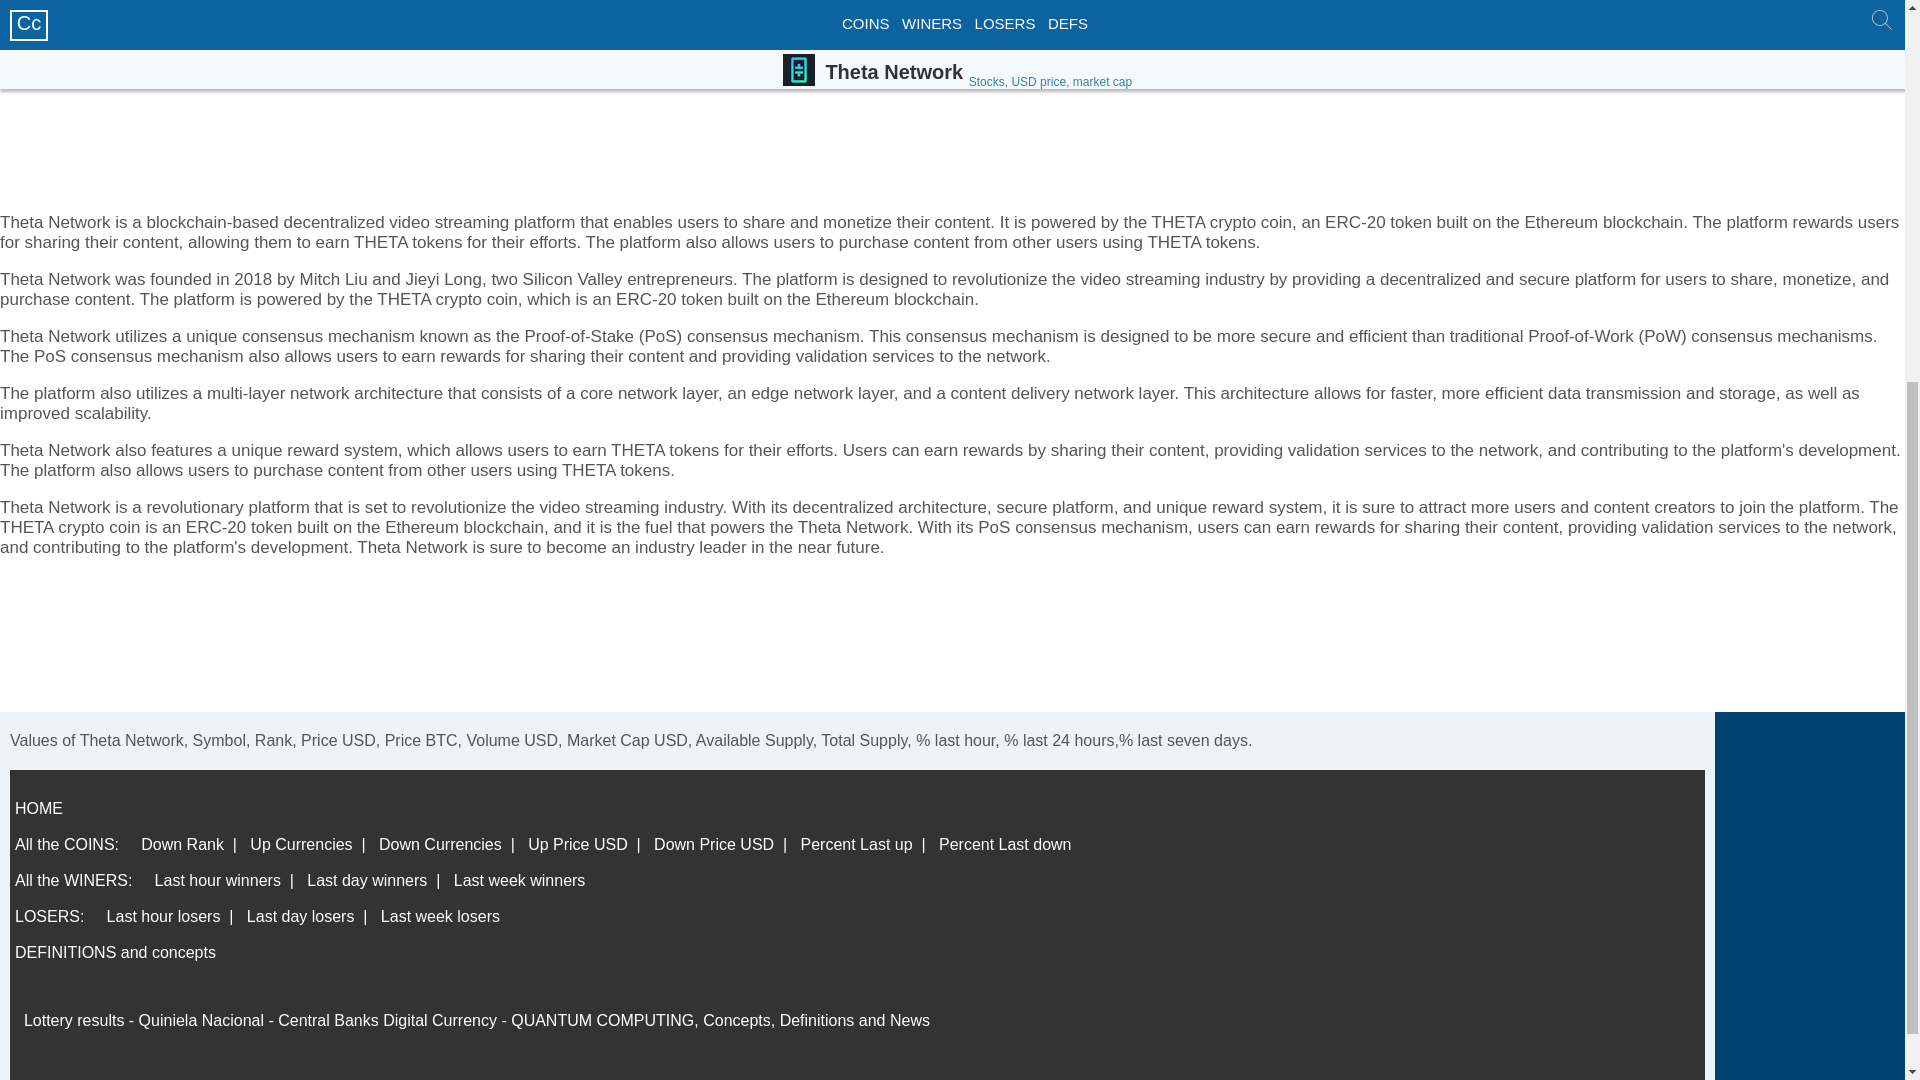 This screenshot has height=1080, width=1920. What do you see at coordinates (856, 844) in the screenshot?
I see `Percent Last up` at bounding box center [856, 844].